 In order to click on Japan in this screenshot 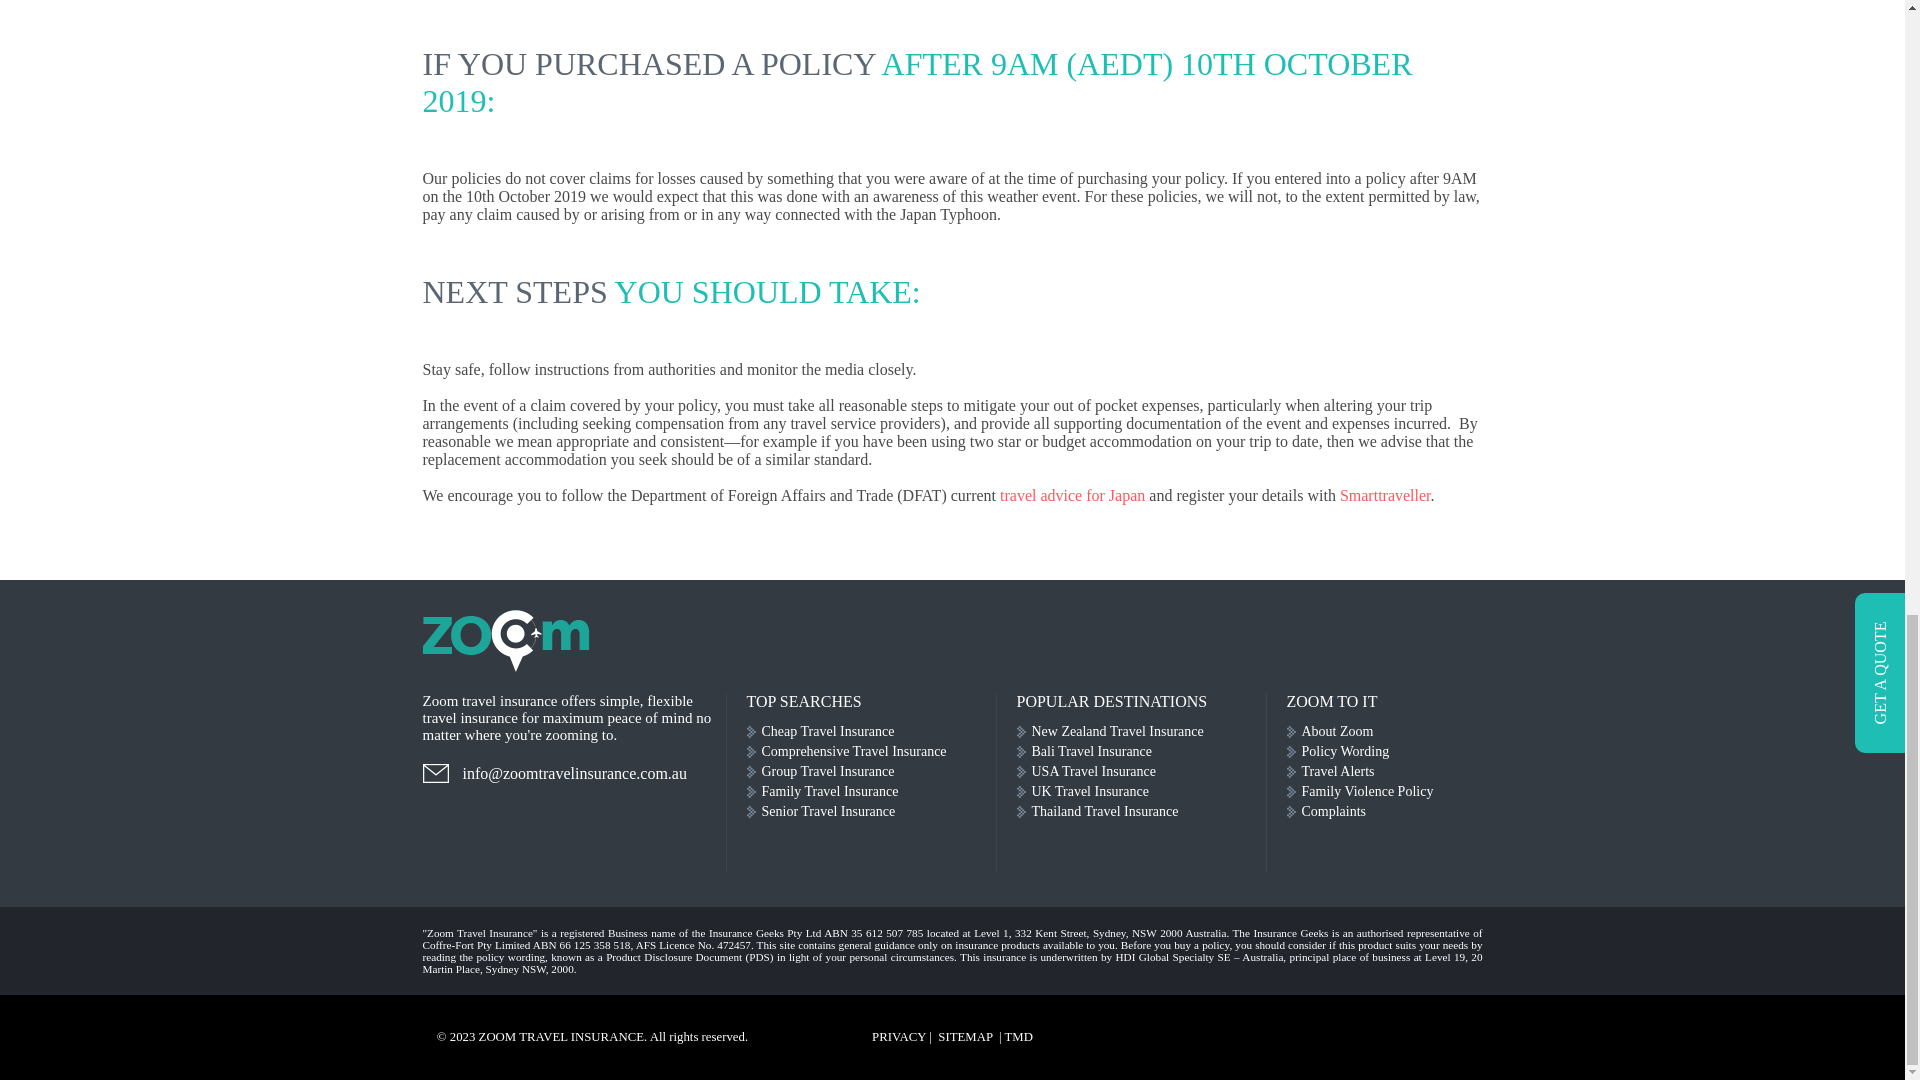, I will do `click(1126, 496)`.